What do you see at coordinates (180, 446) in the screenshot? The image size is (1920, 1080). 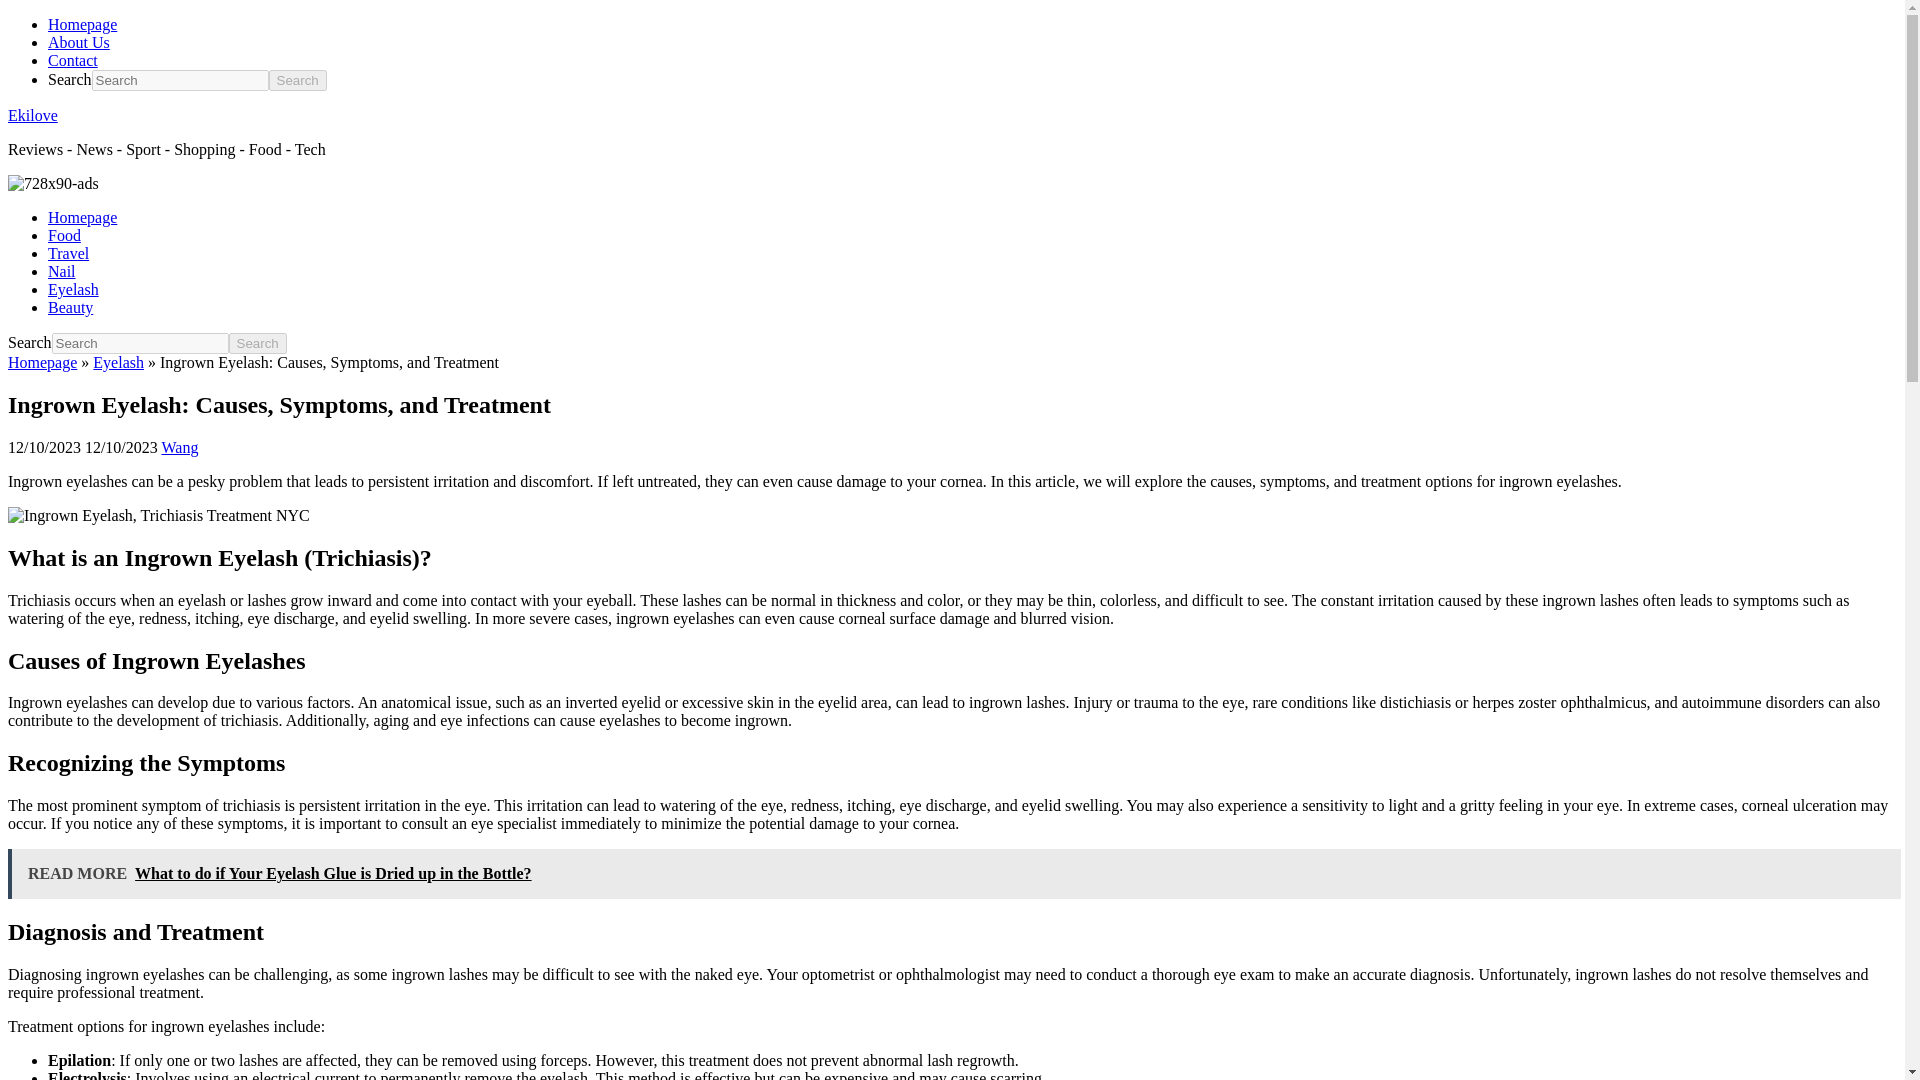 I see `Wang` at bounding box center [180, 446].